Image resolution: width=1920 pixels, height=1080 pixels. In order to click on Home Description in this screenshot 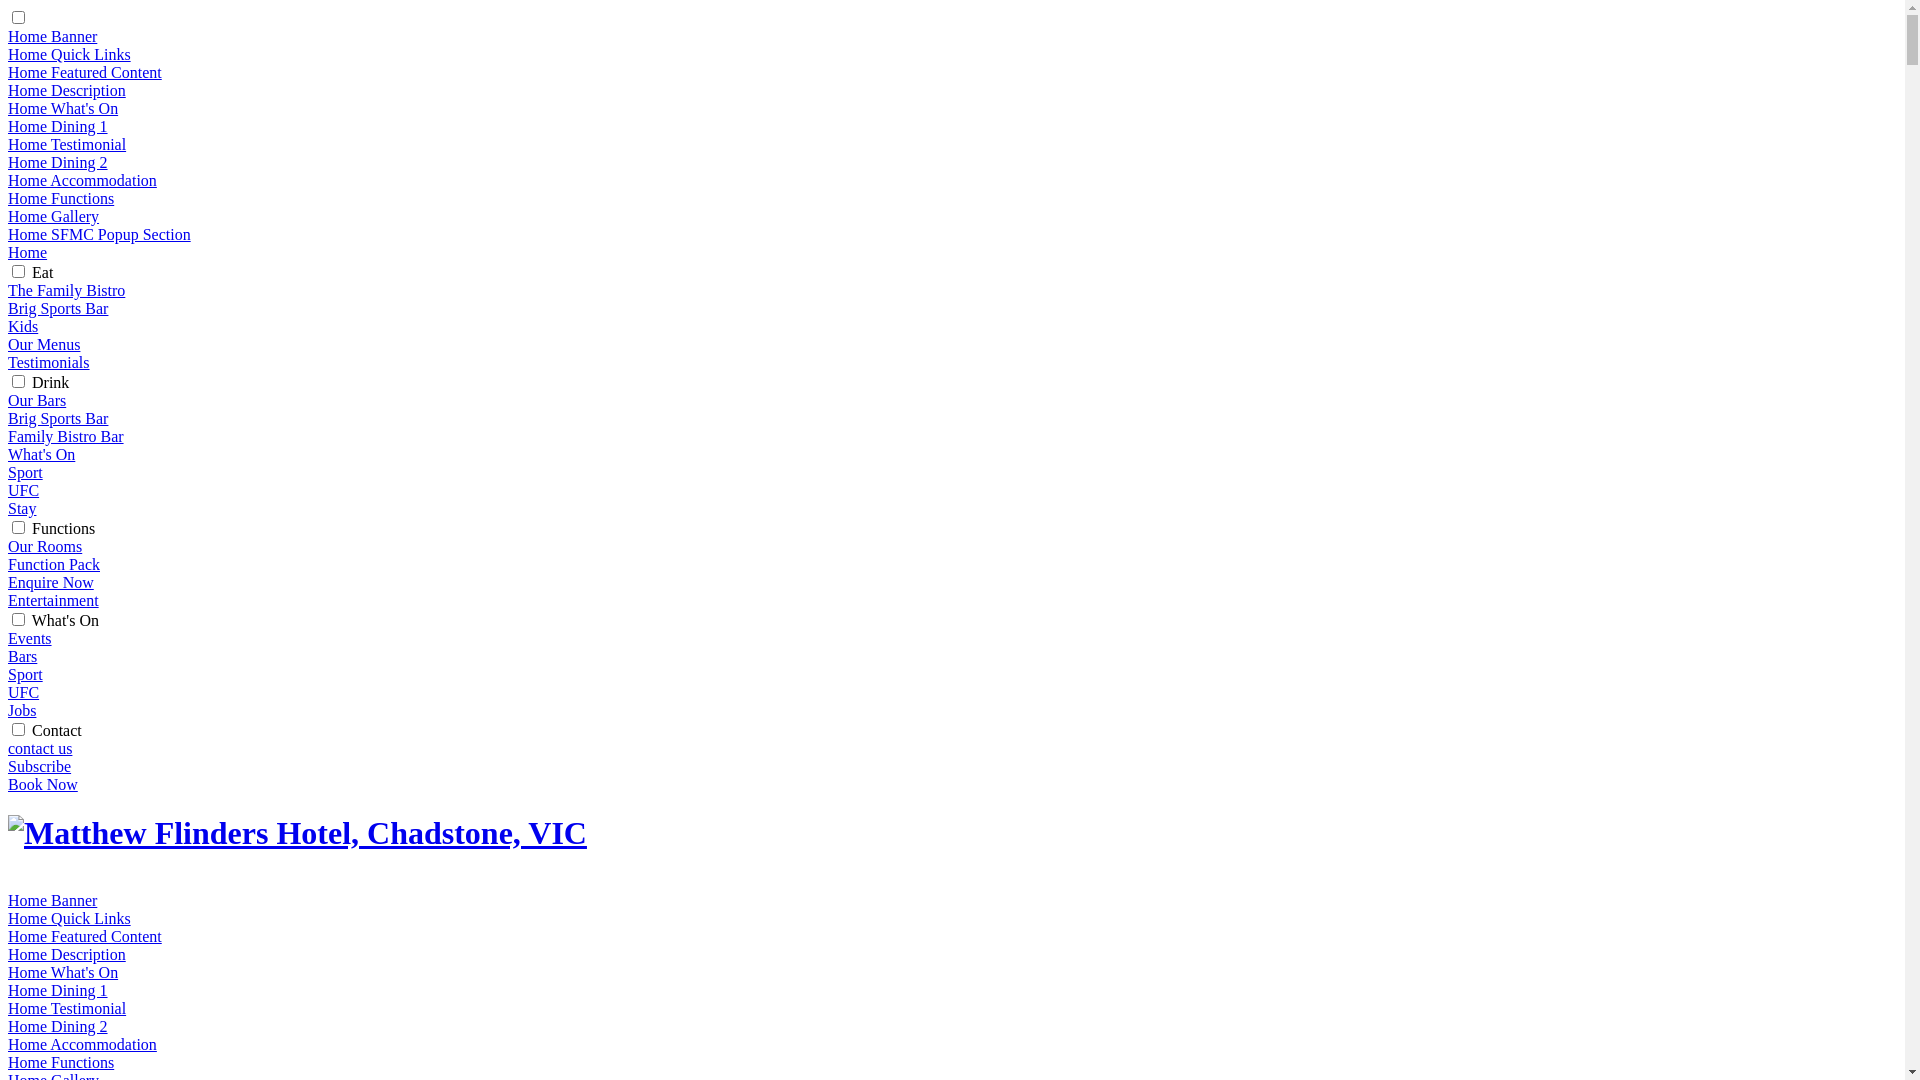, I will do `click(67, 954)`.